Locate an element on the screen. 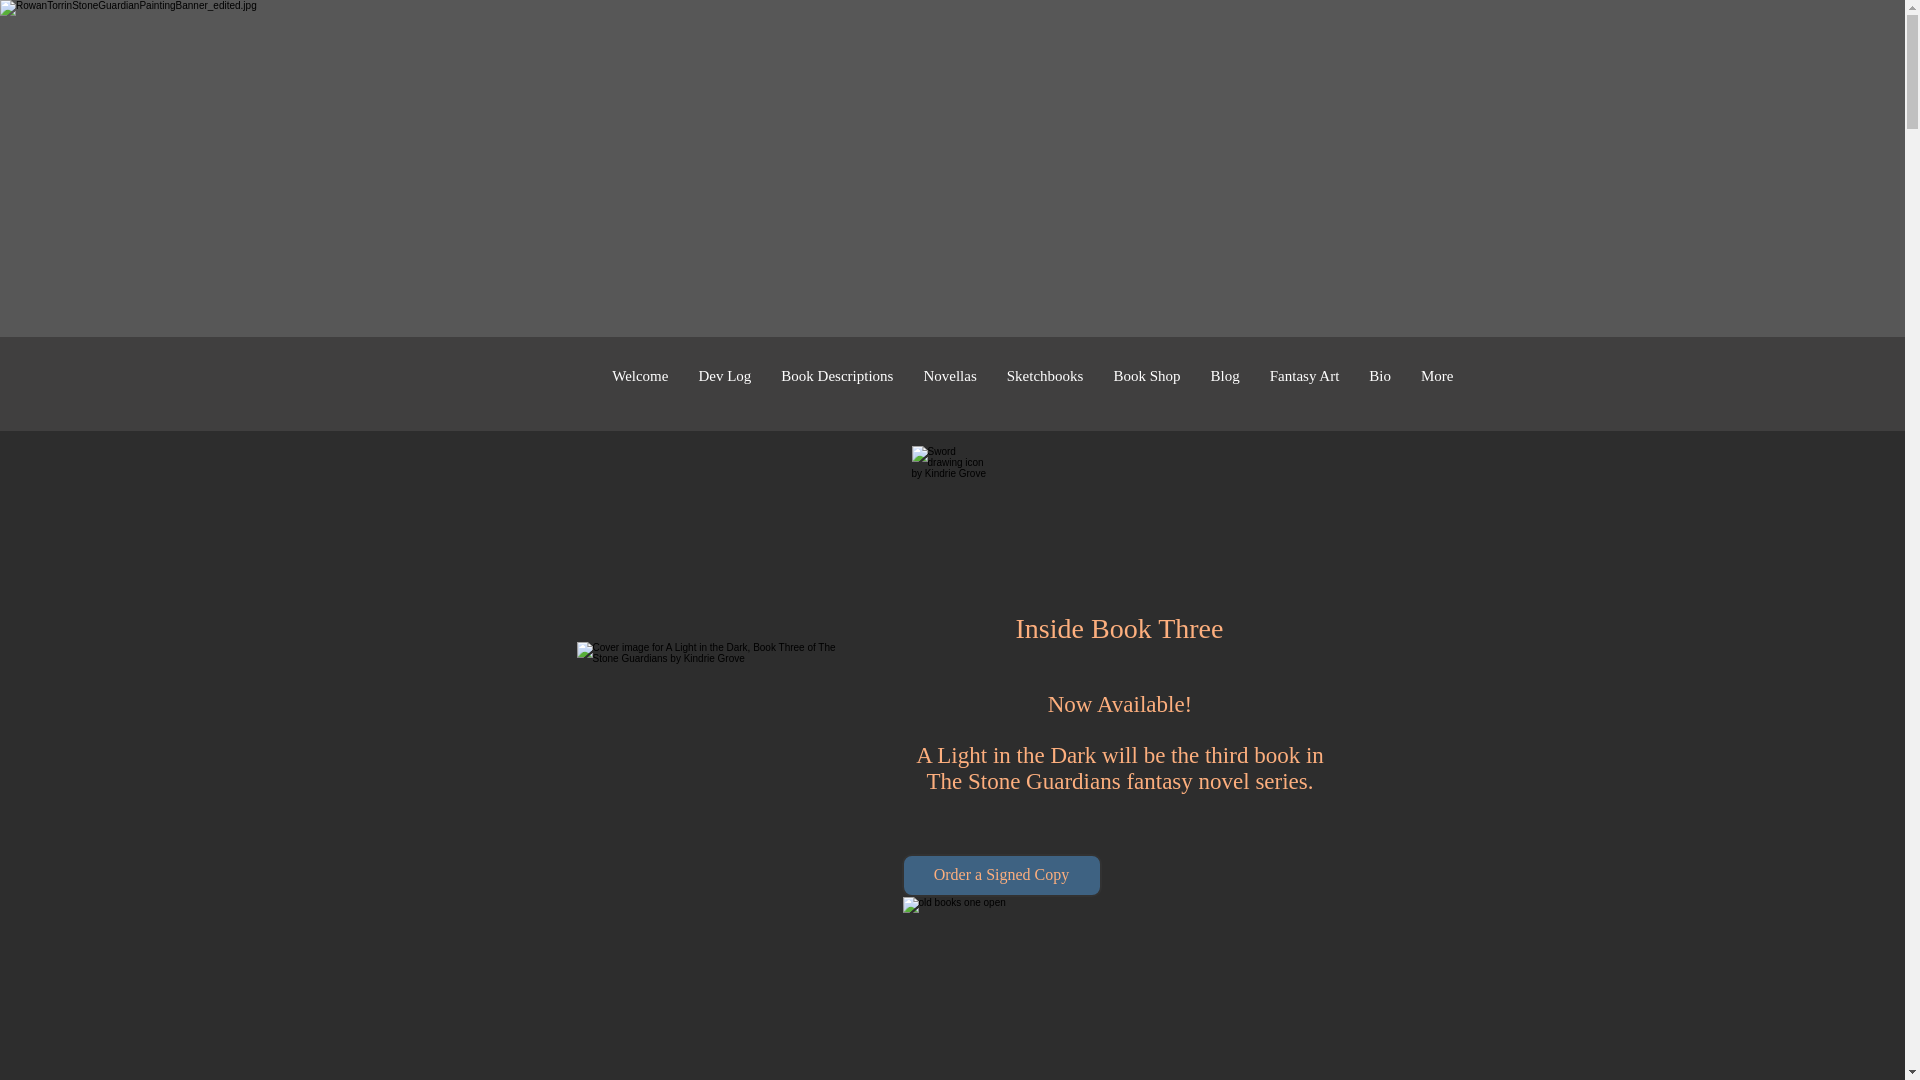 The width and height of the screenshot is (1920, 1080). Book Shop is located at coordinates (1146, 382).